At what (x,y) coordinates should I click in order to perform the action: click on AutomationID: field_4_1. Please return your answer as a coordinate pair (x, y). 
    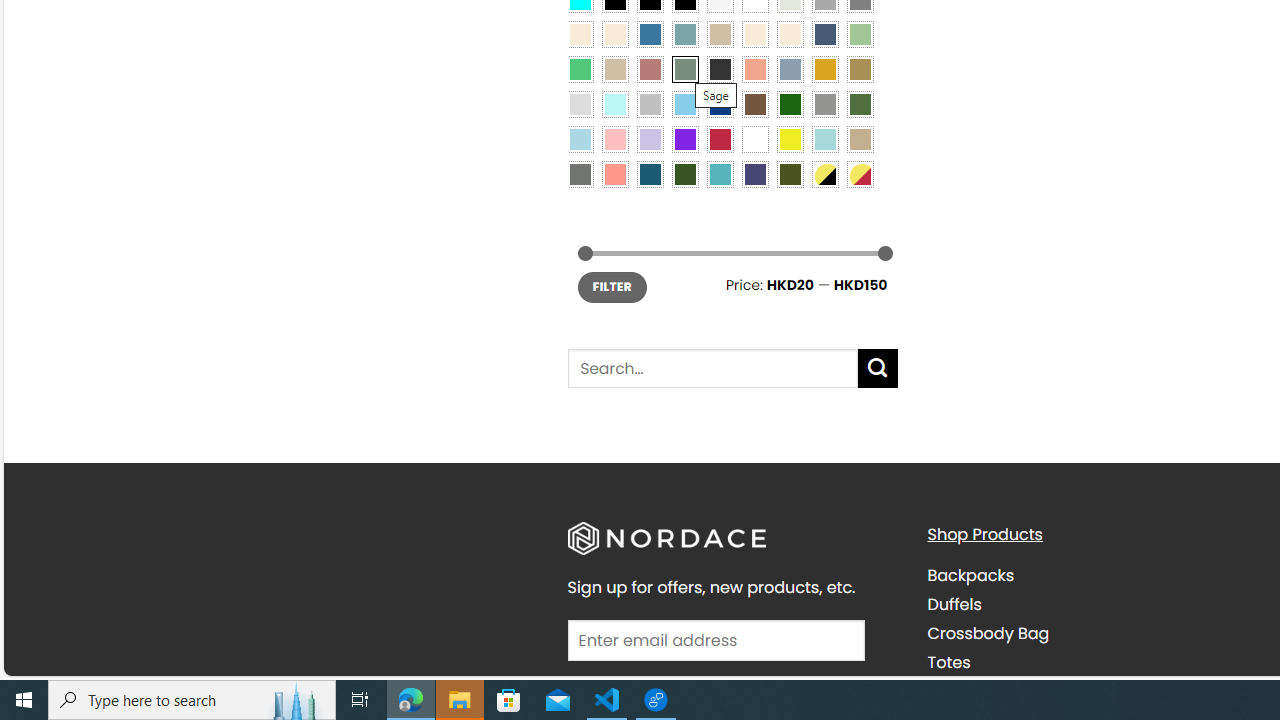
    Looking at the image, I should click on (716, 642).